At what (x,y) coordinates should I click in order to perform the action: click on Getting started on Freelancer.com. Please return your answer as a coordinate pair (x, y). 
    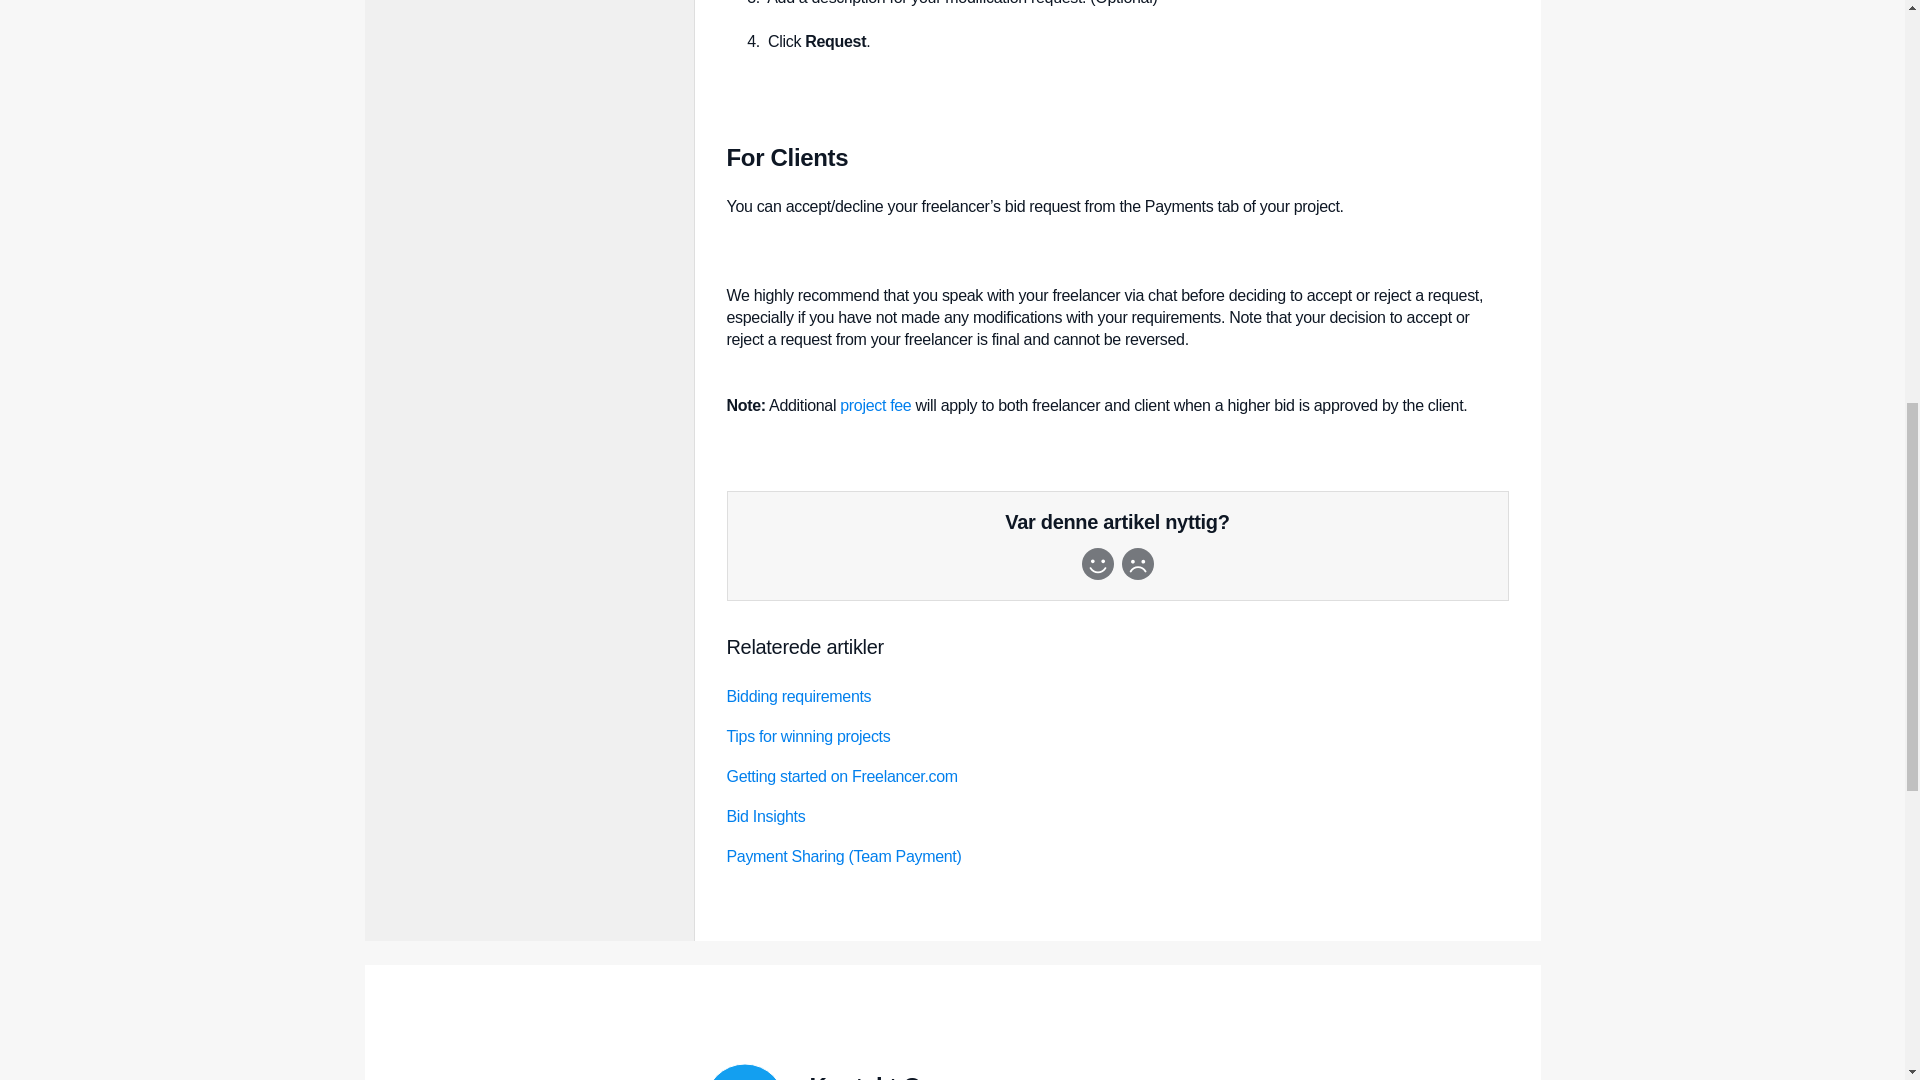
    Looking at the image, I should click on (840, 776).